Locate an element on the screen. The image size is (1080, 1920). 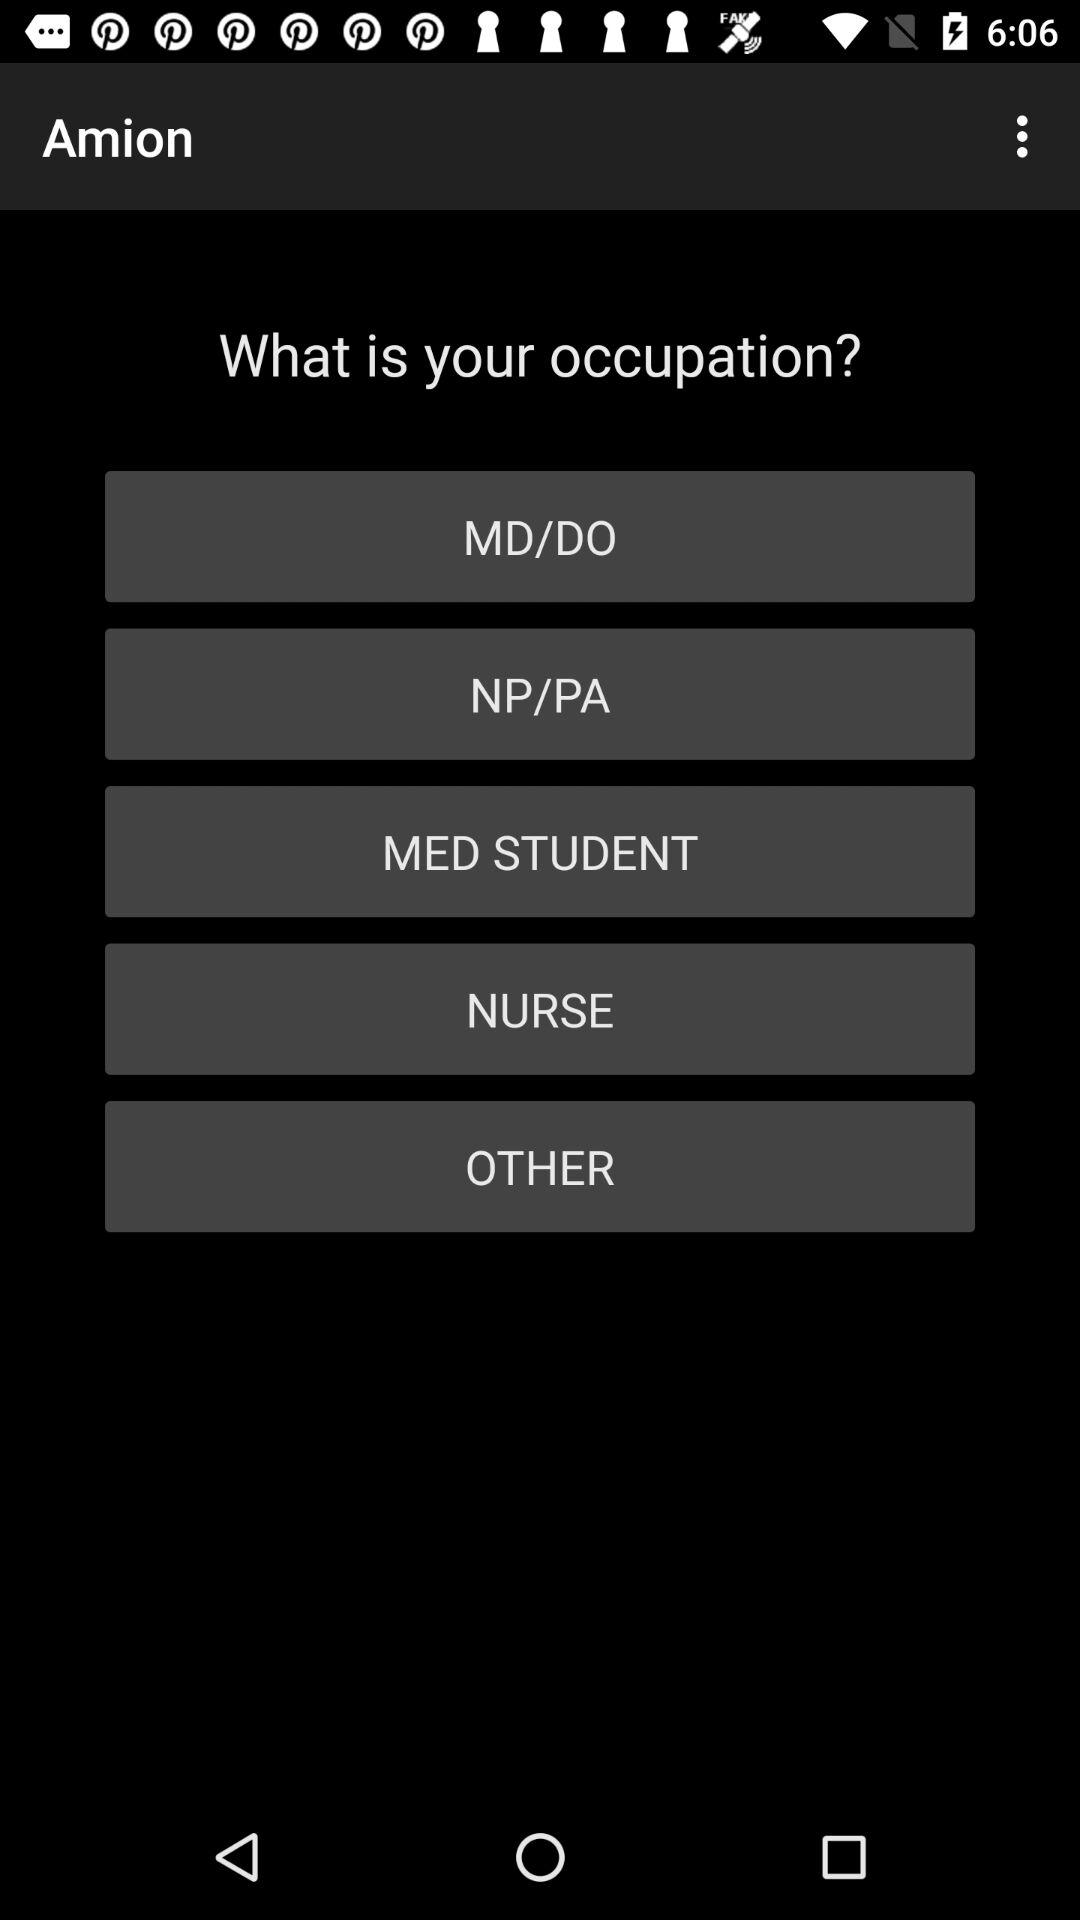
open icon below the med student item is located at coordinates (540, 1008).